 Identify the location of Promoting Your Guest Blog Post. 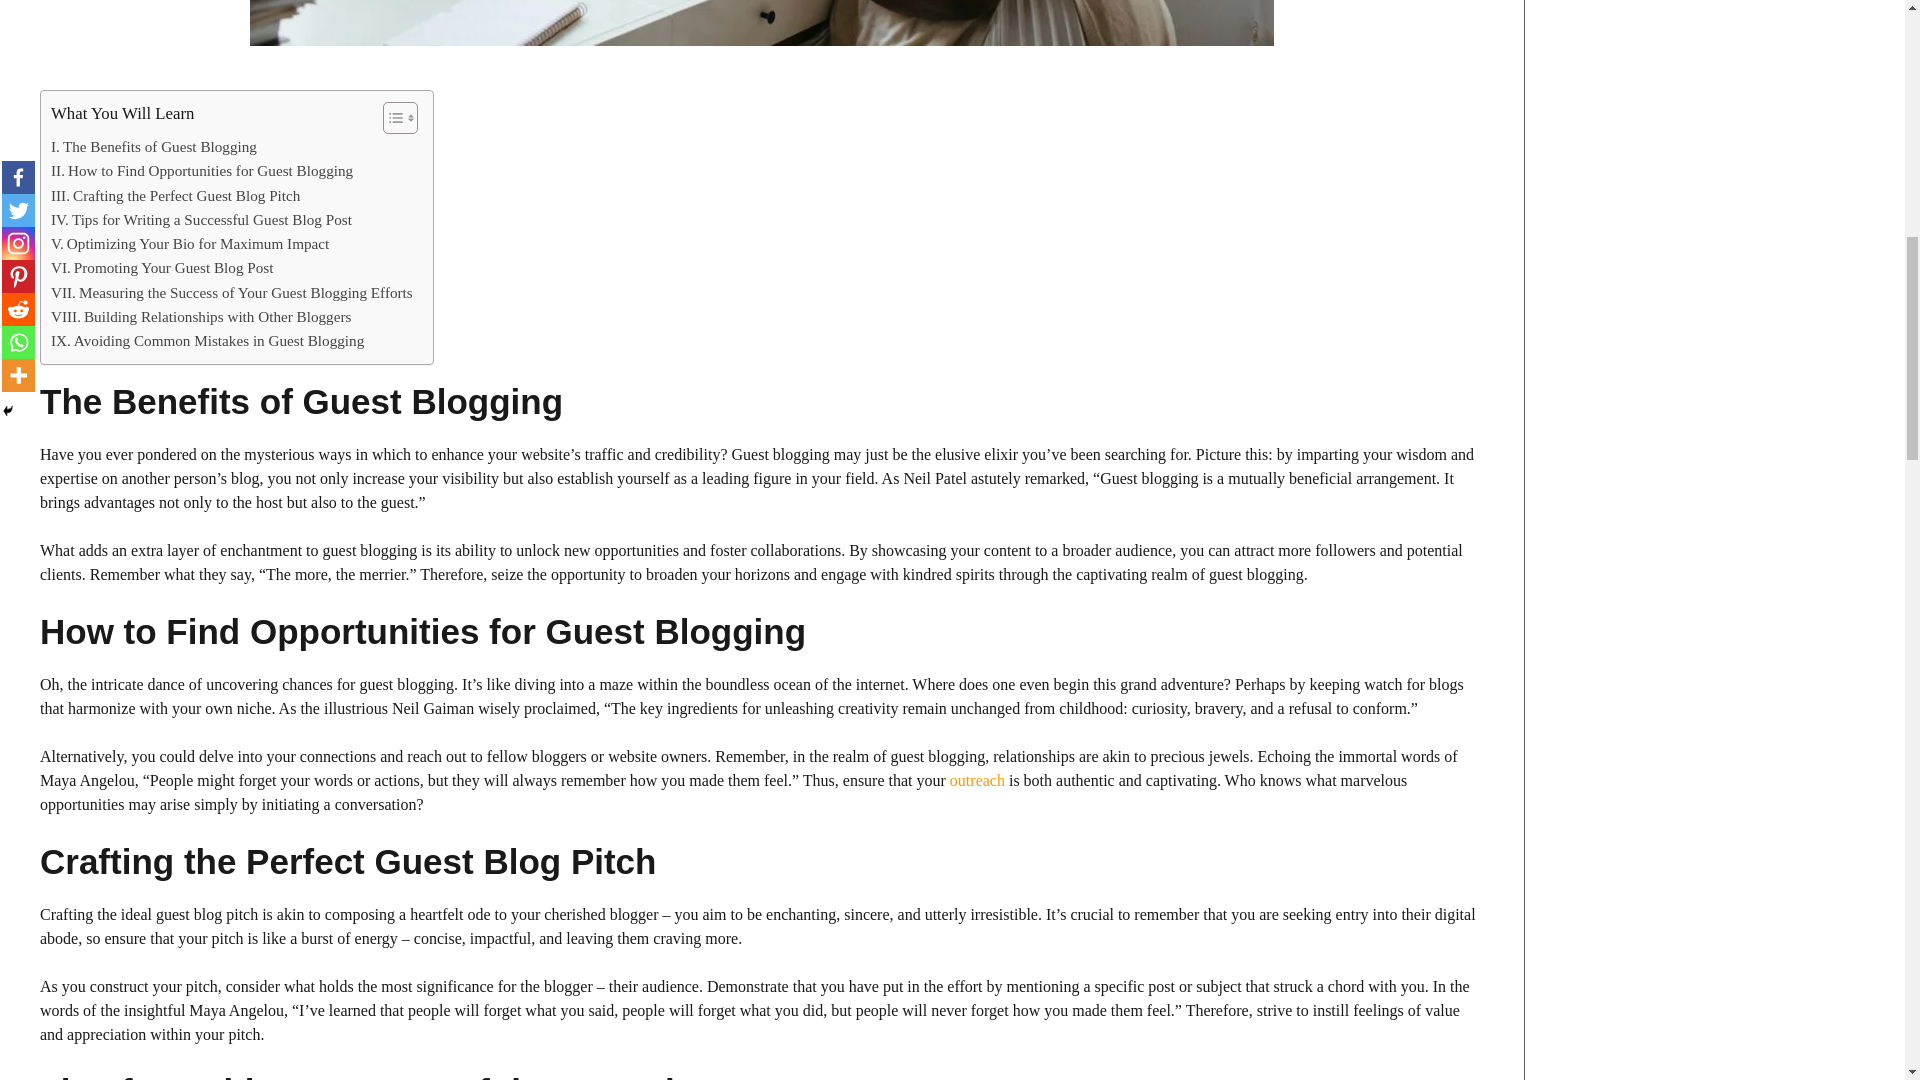
(162, 267).